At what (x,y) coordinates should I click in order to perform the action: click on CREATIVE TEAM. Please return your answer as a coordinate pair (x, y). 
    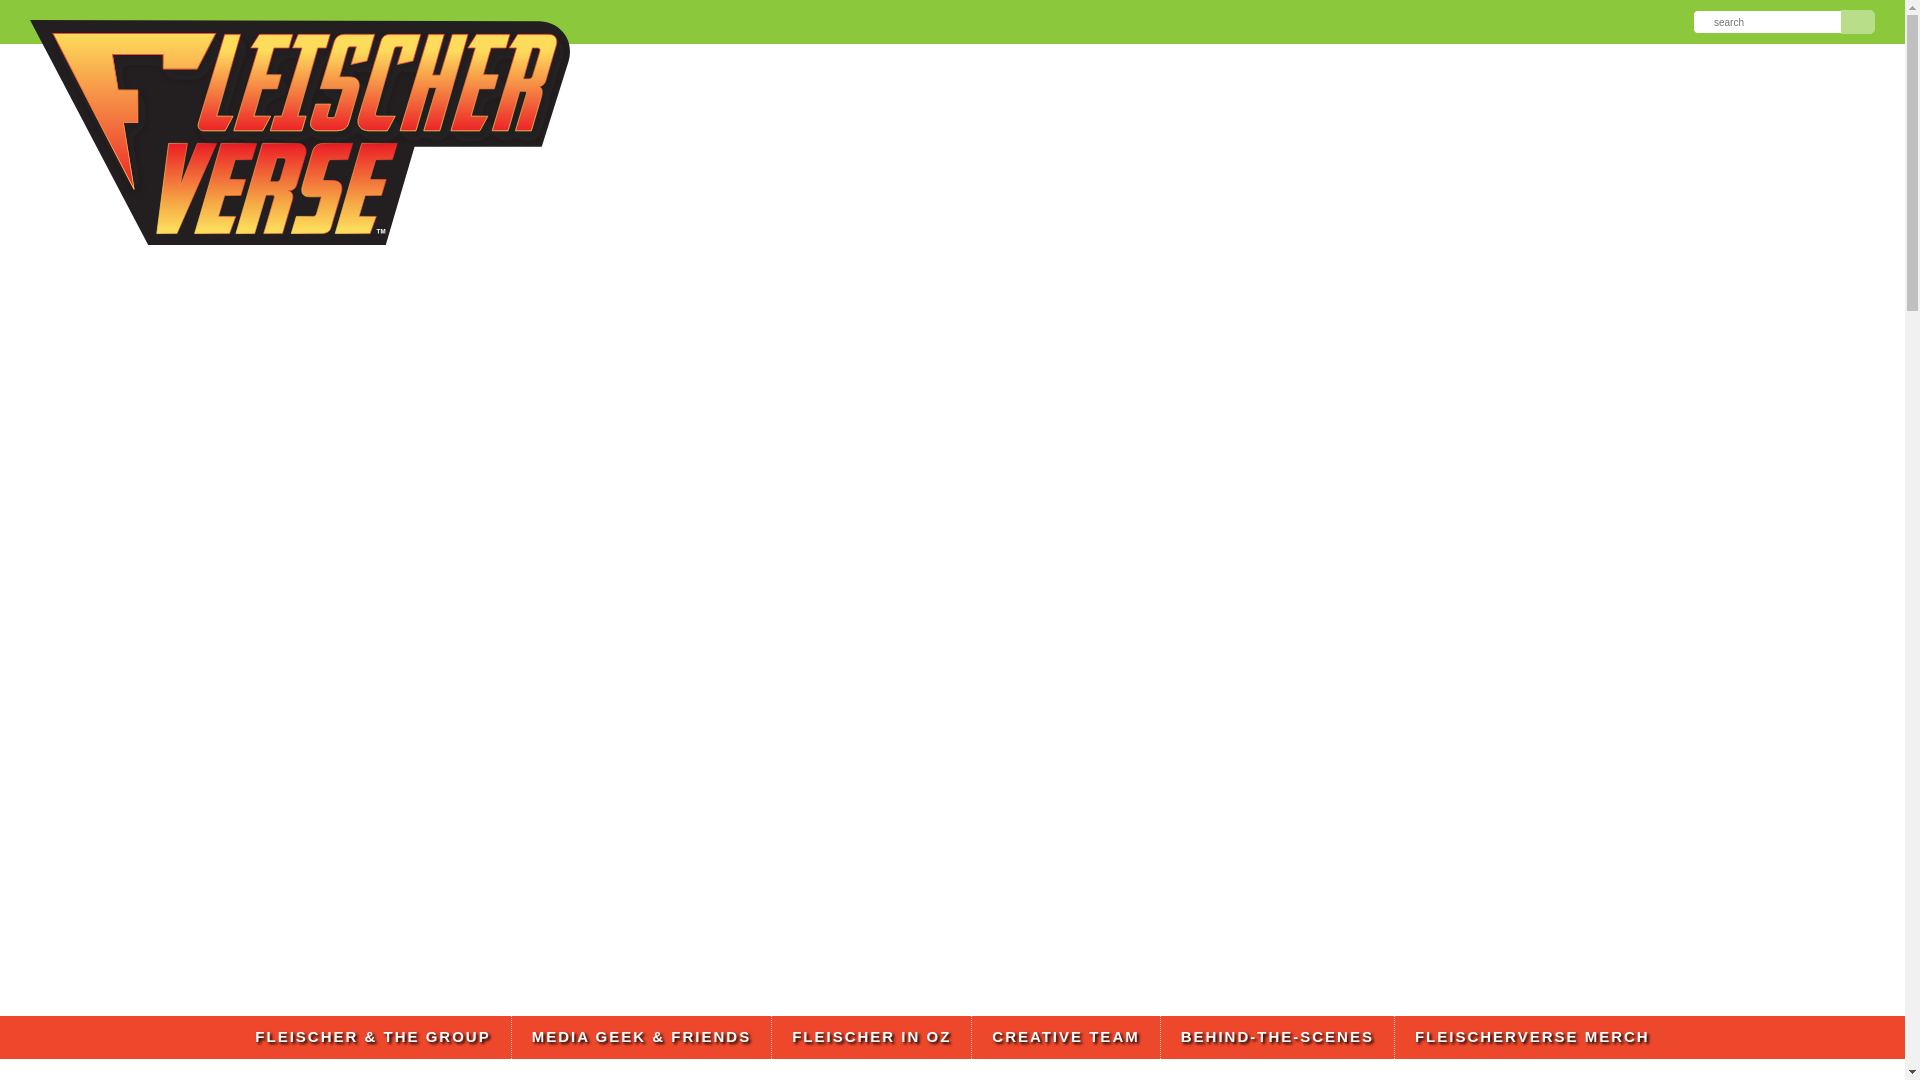
    Looking at the image, I should click on (1065, 1038).